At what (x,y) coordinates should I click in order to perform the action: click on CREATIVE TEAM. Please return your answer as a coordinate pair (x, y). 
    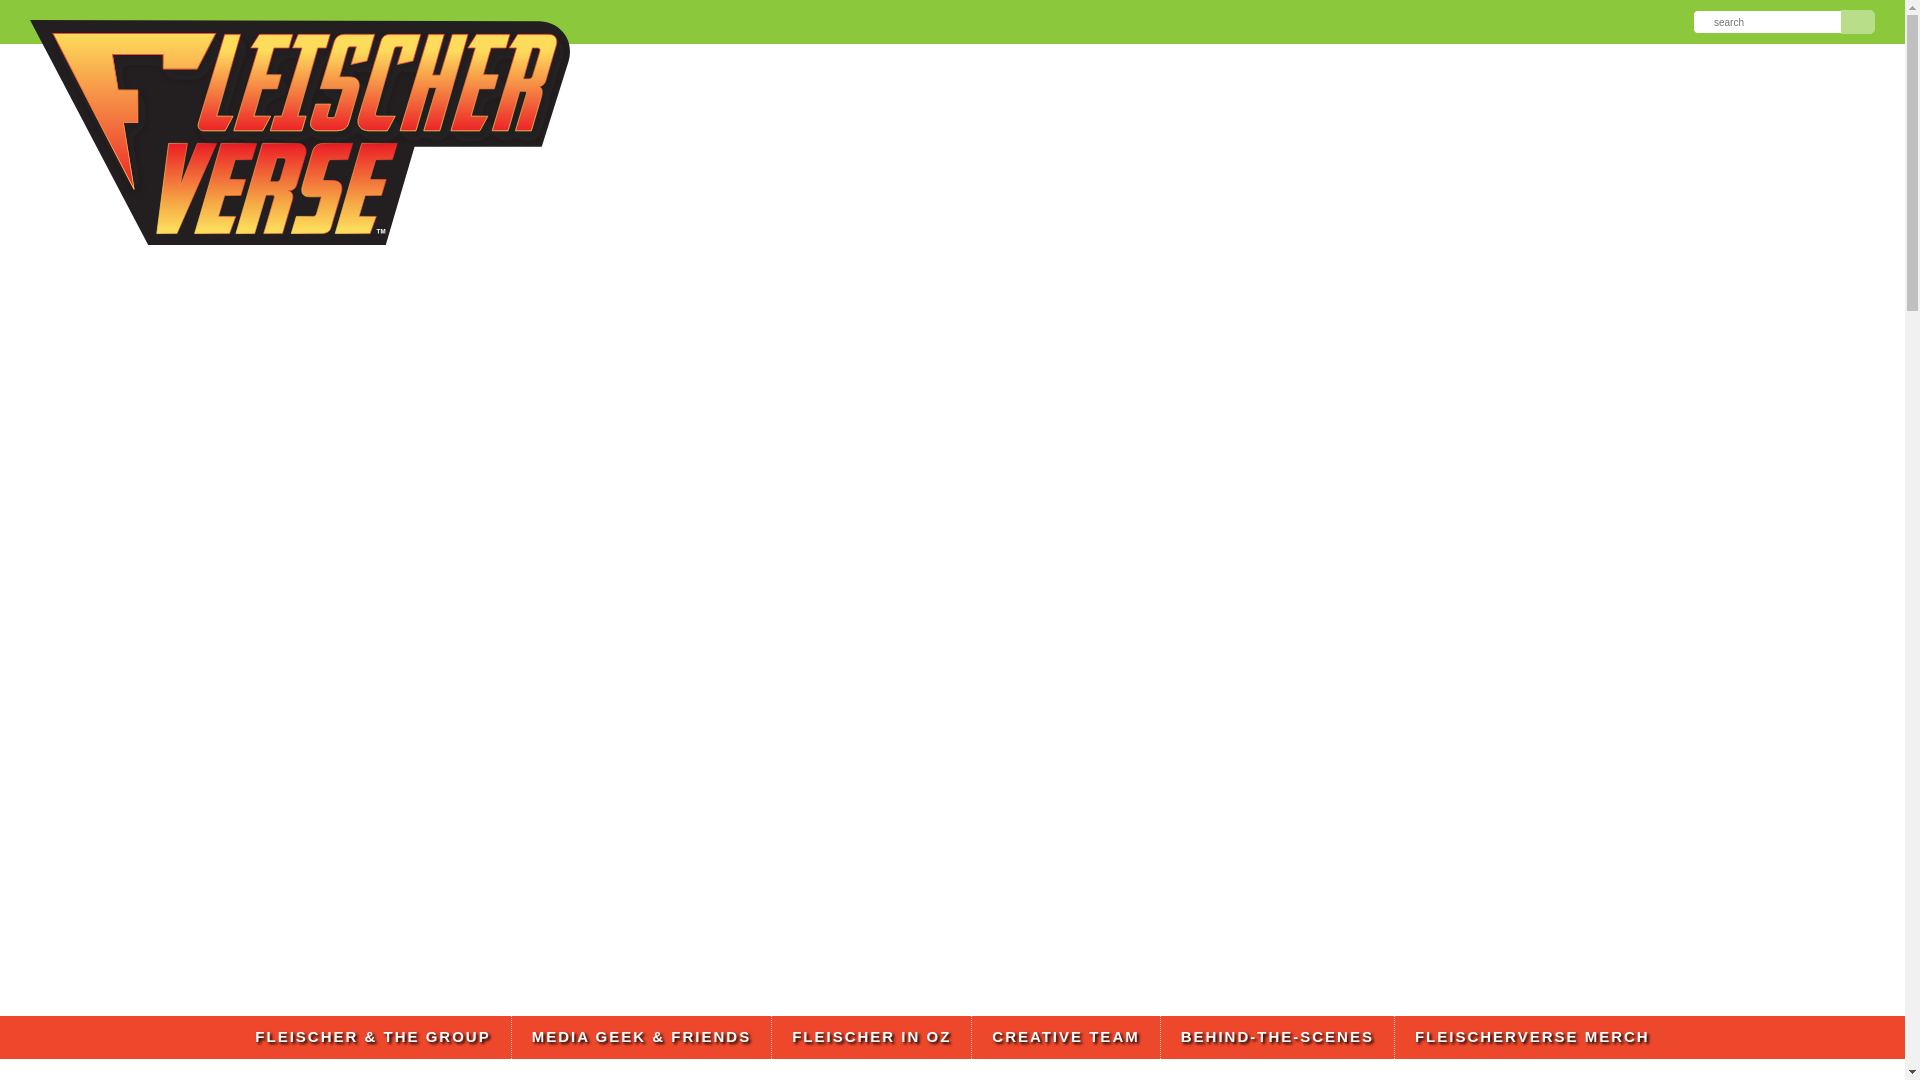
    Looking at the image, I should click on (1065, 1038).